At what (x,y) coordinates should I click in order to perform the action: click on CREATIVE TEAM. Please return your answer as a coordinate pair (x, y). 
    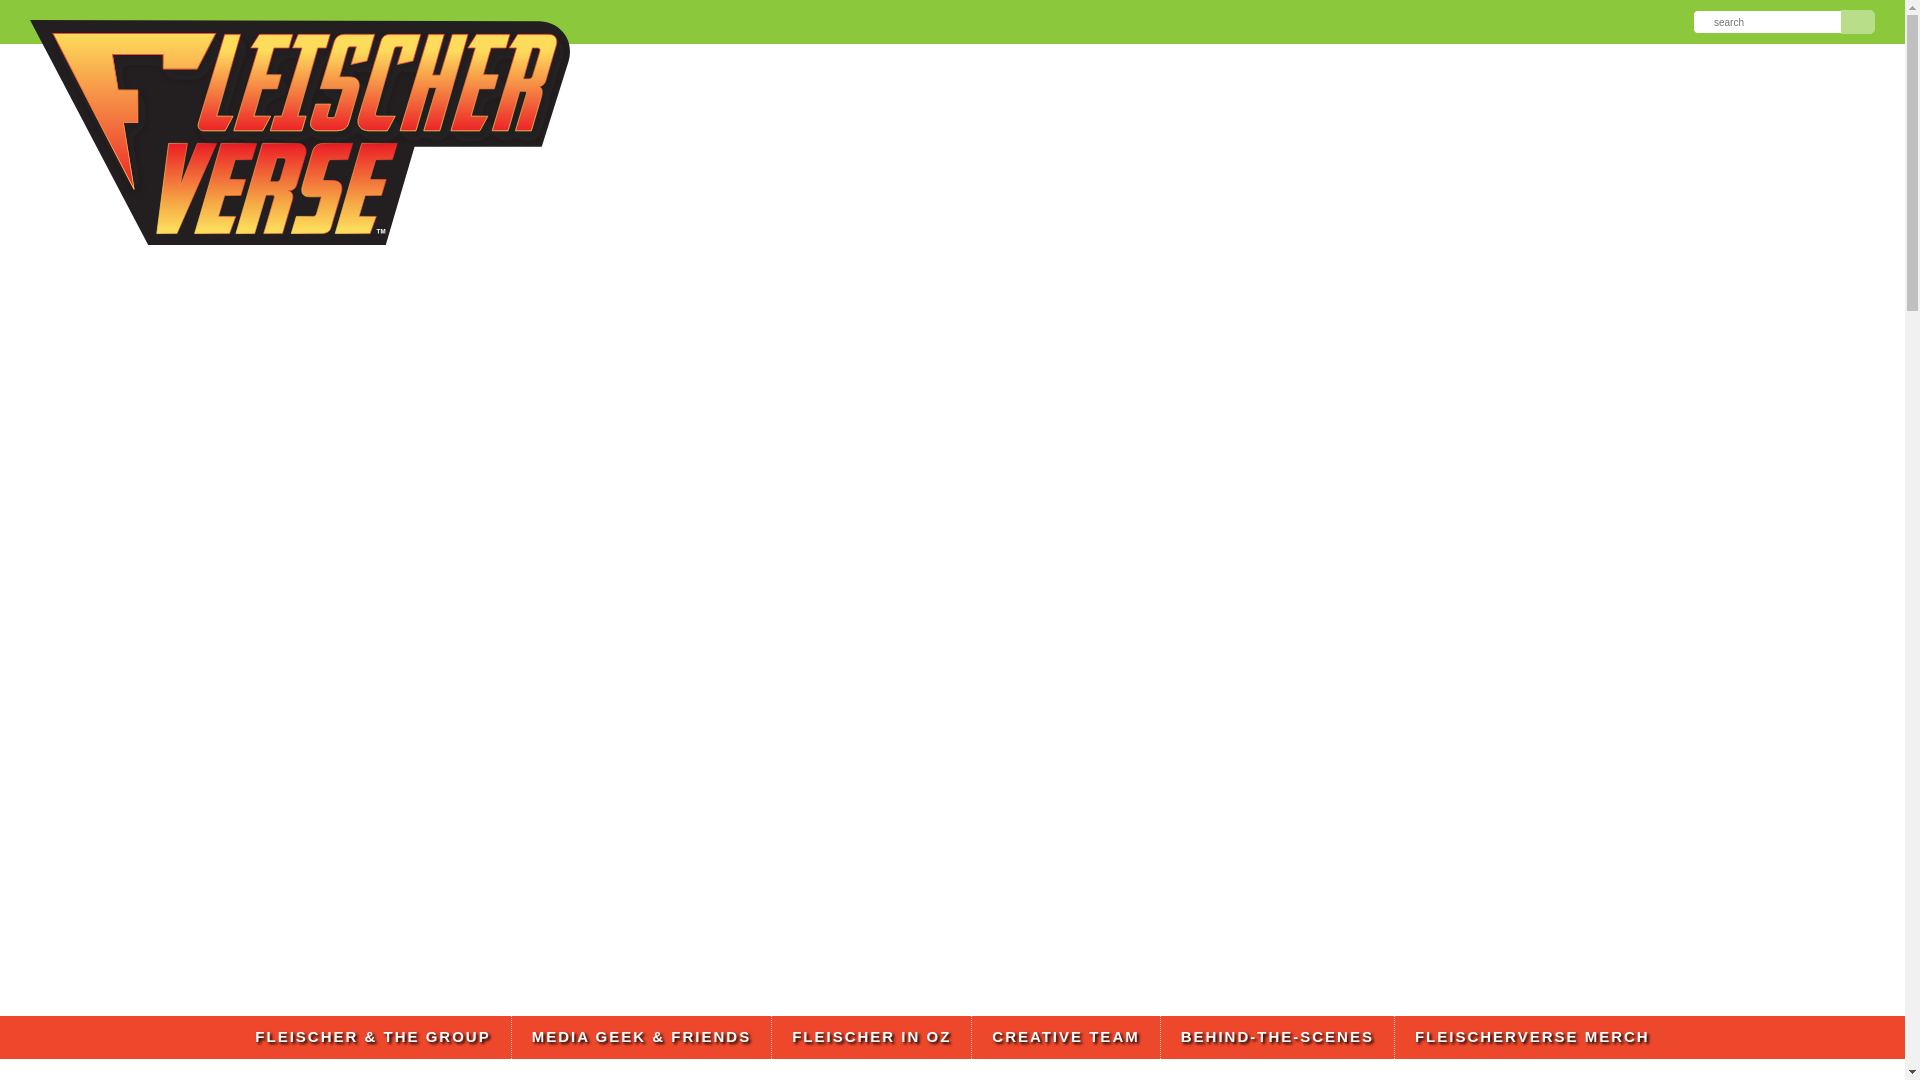
    Looking at the image, I should click on (1065, 1038).